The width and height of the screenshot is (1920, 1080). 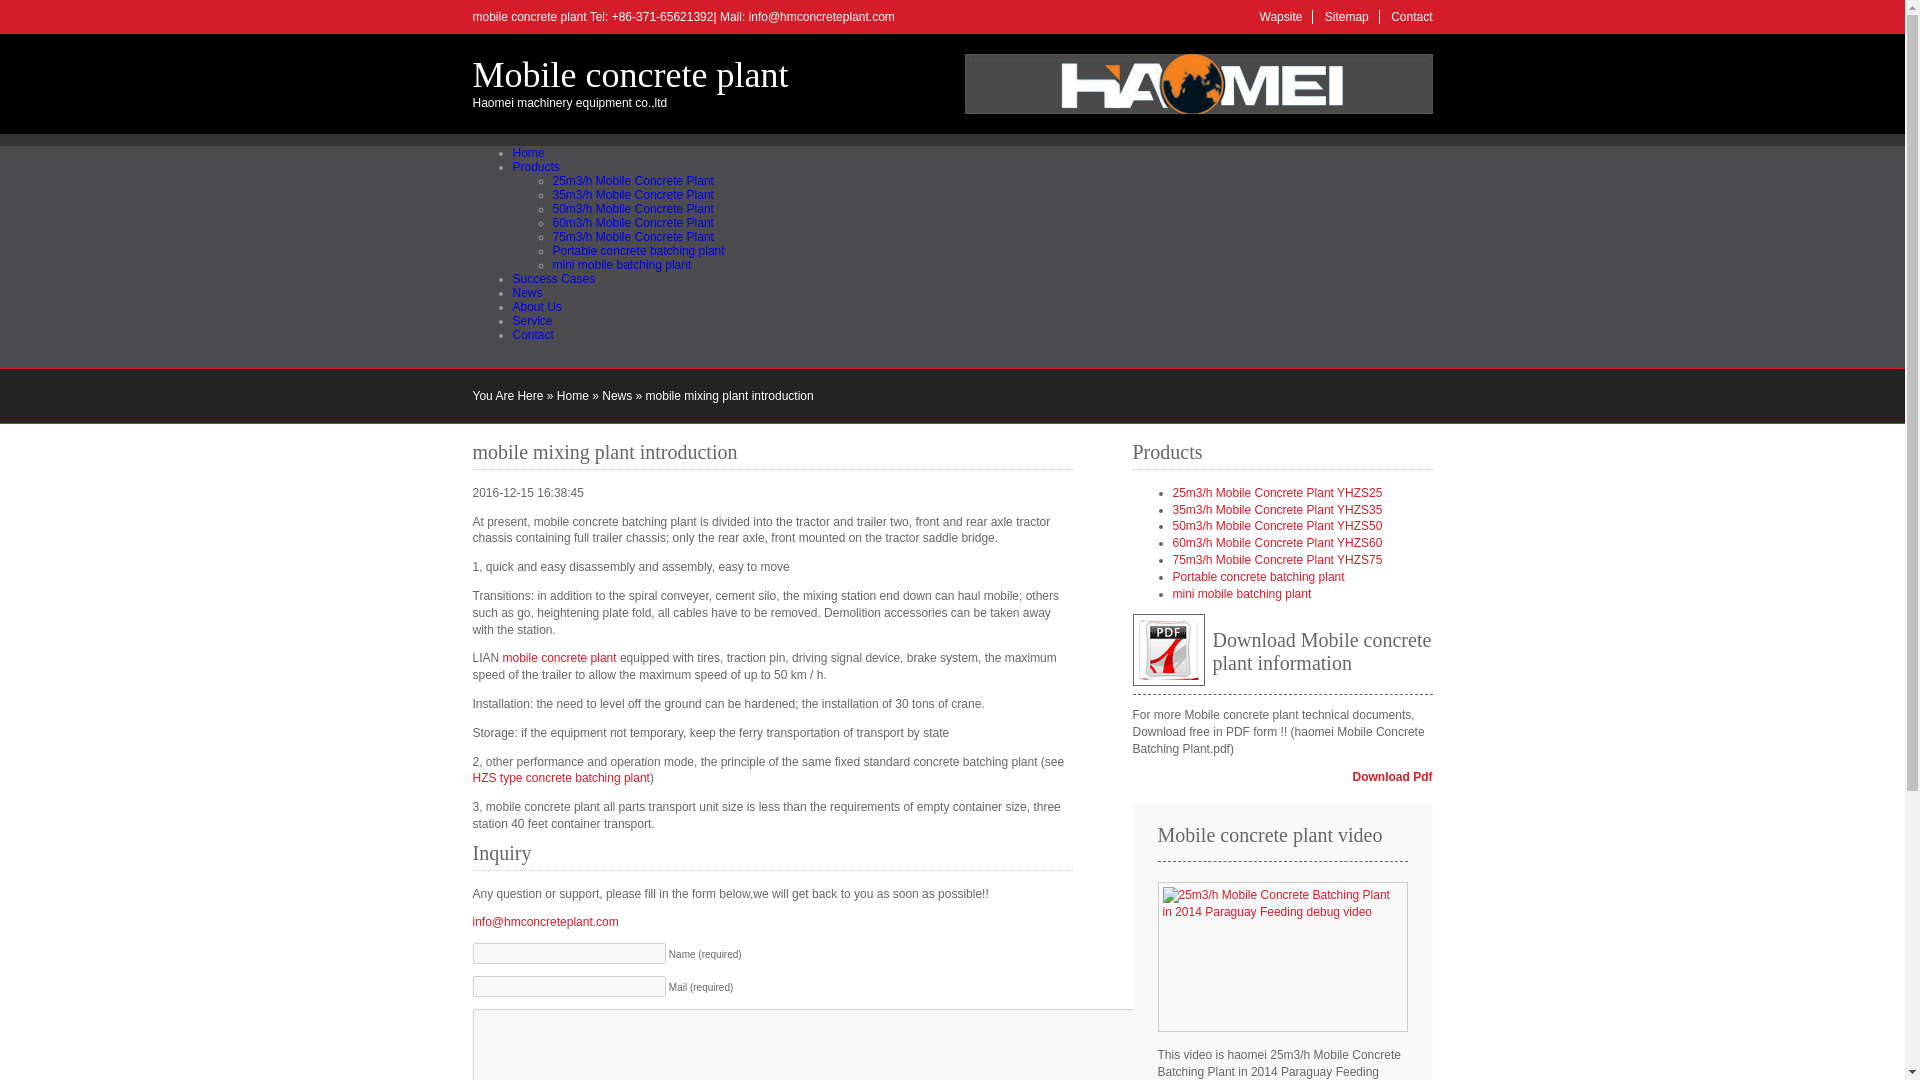 I want to click on About Us, so click(x=536, y=307).